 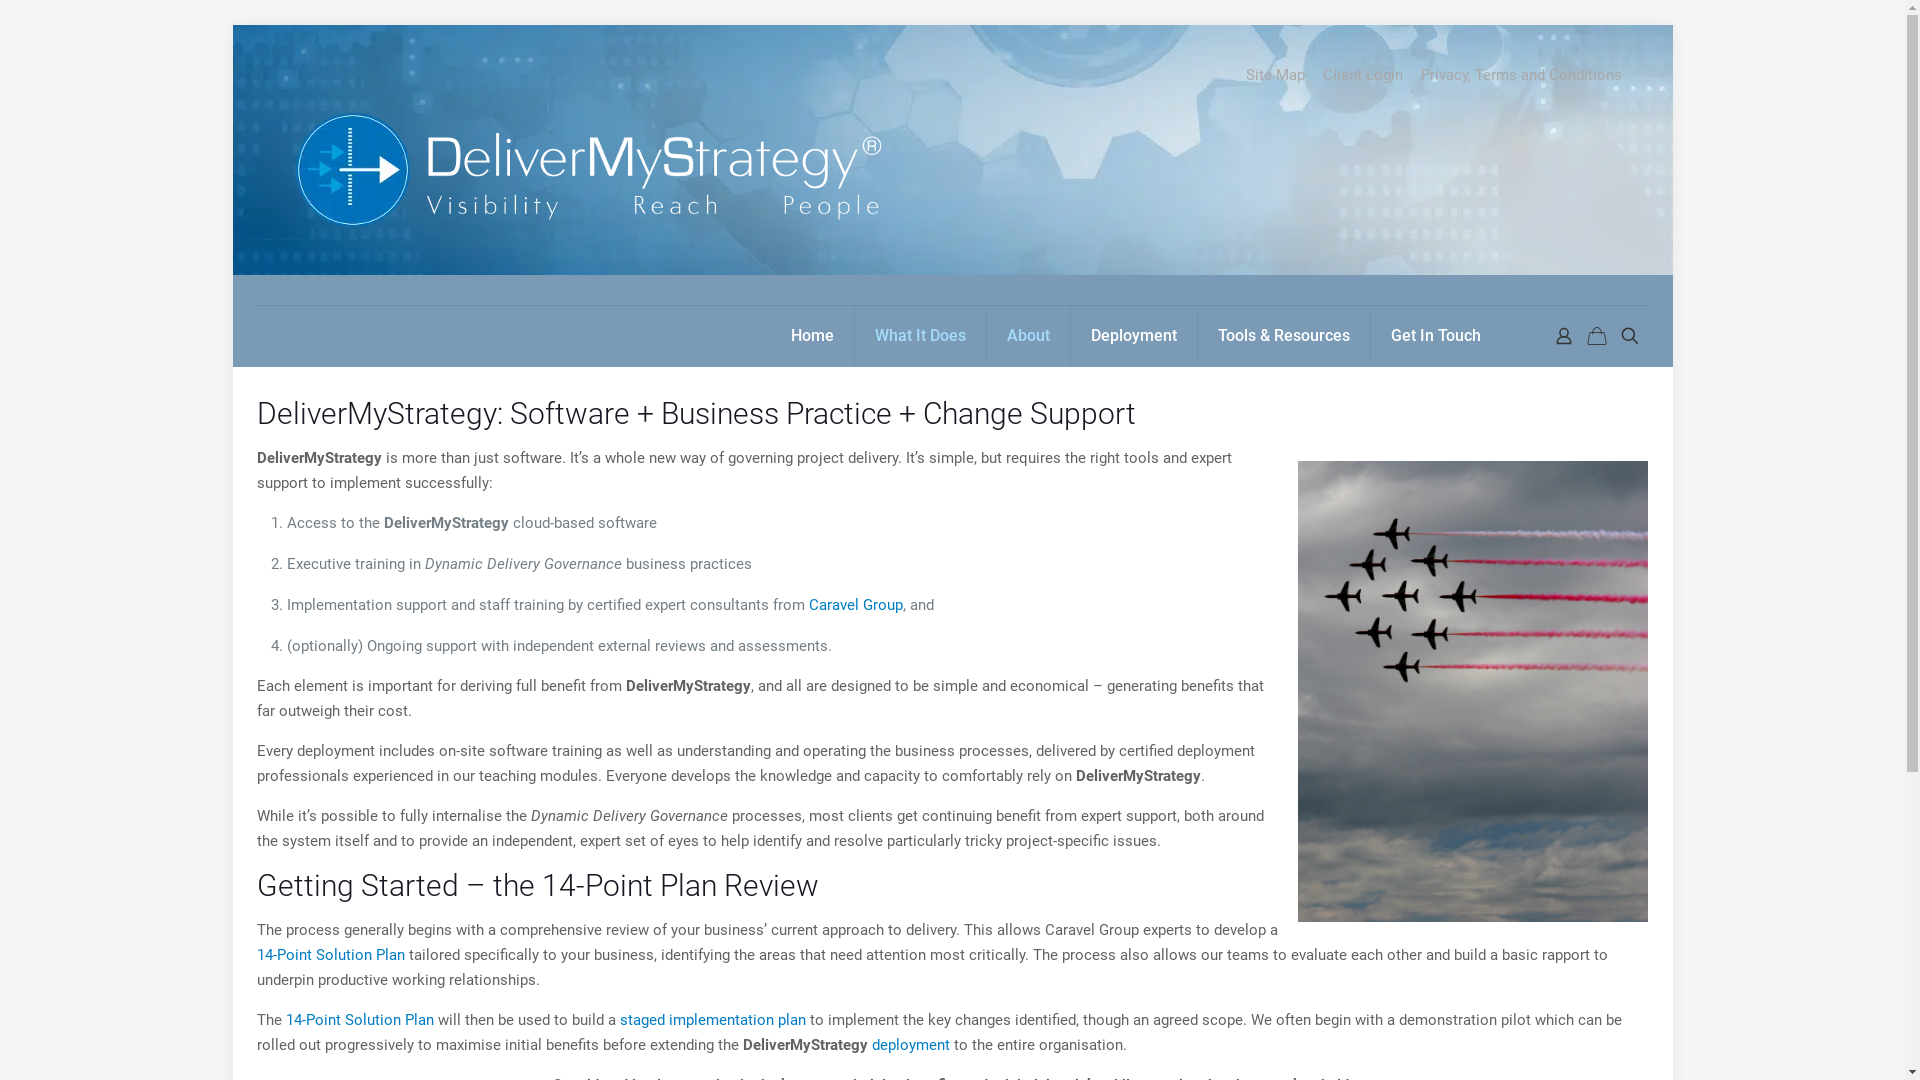 I want to click on Home, so click(x=812, y=336).